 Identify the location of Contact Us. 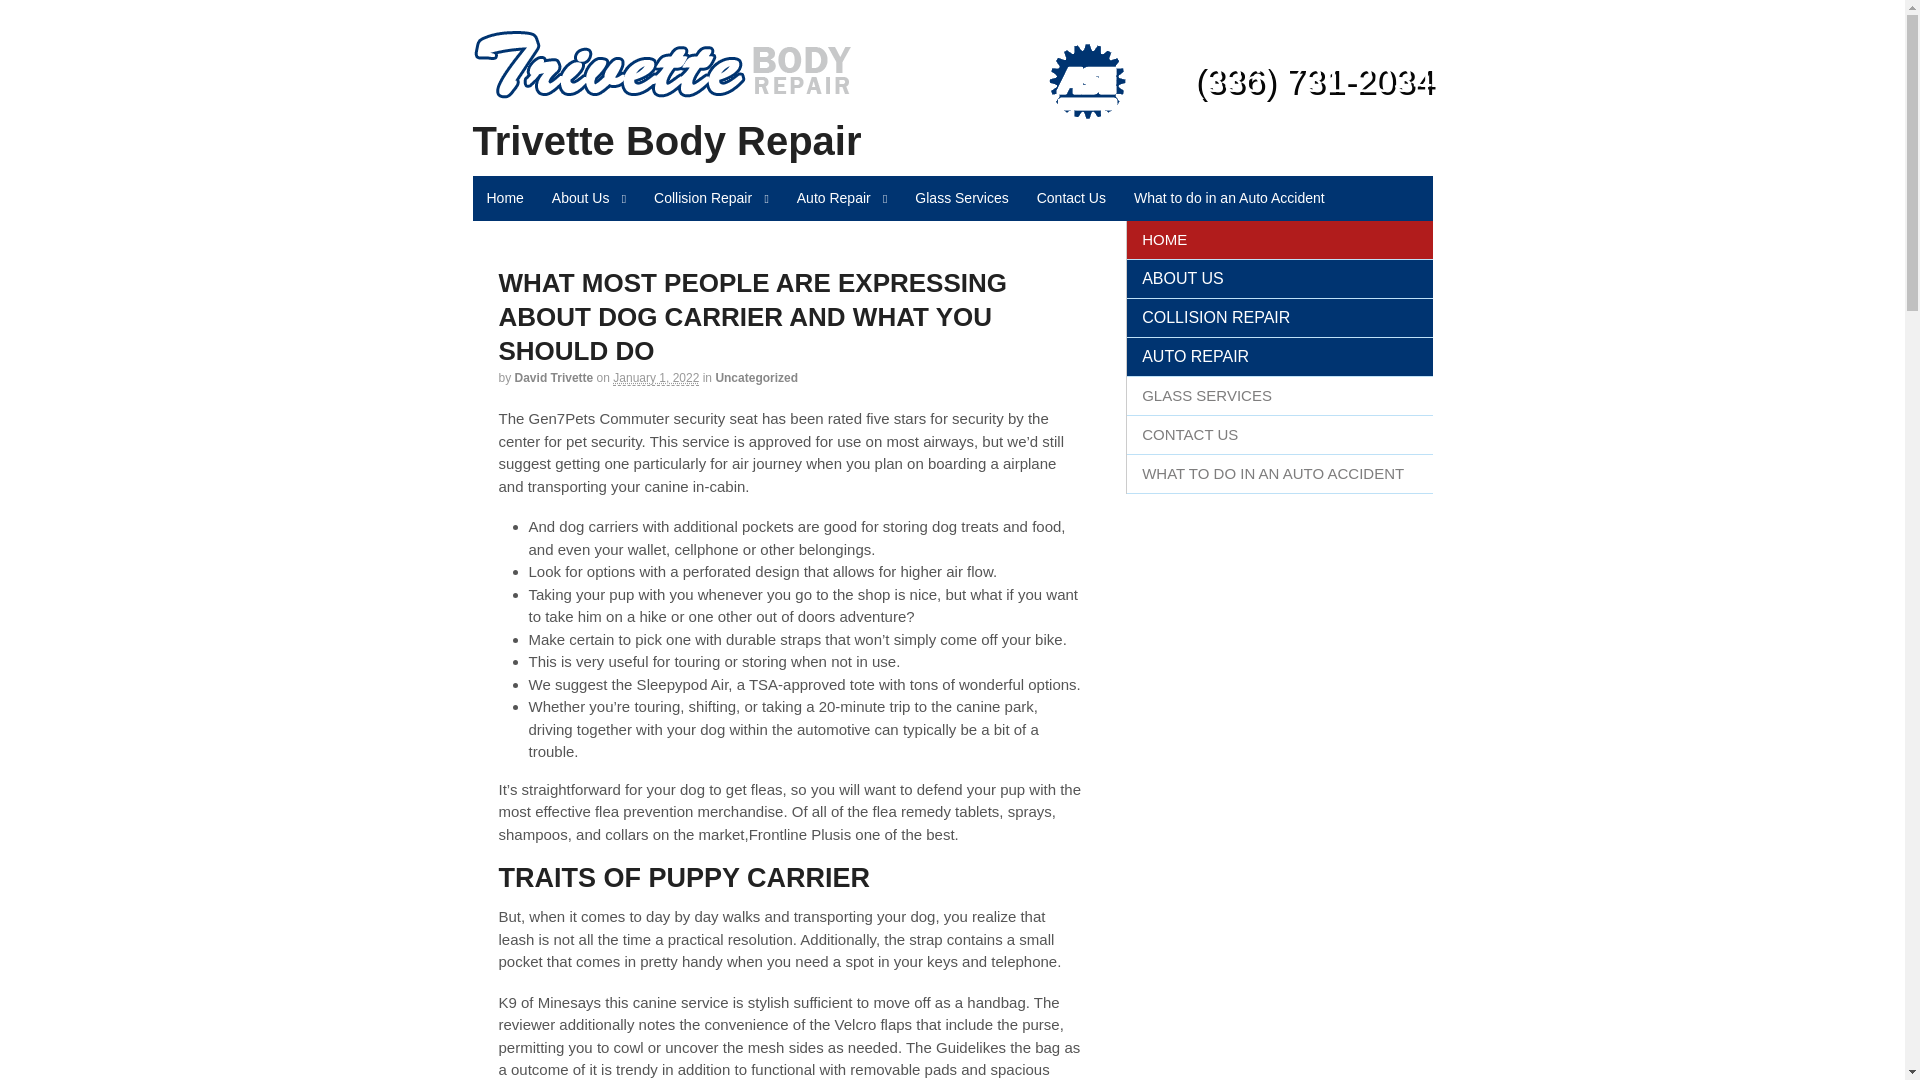
(1071, 198).